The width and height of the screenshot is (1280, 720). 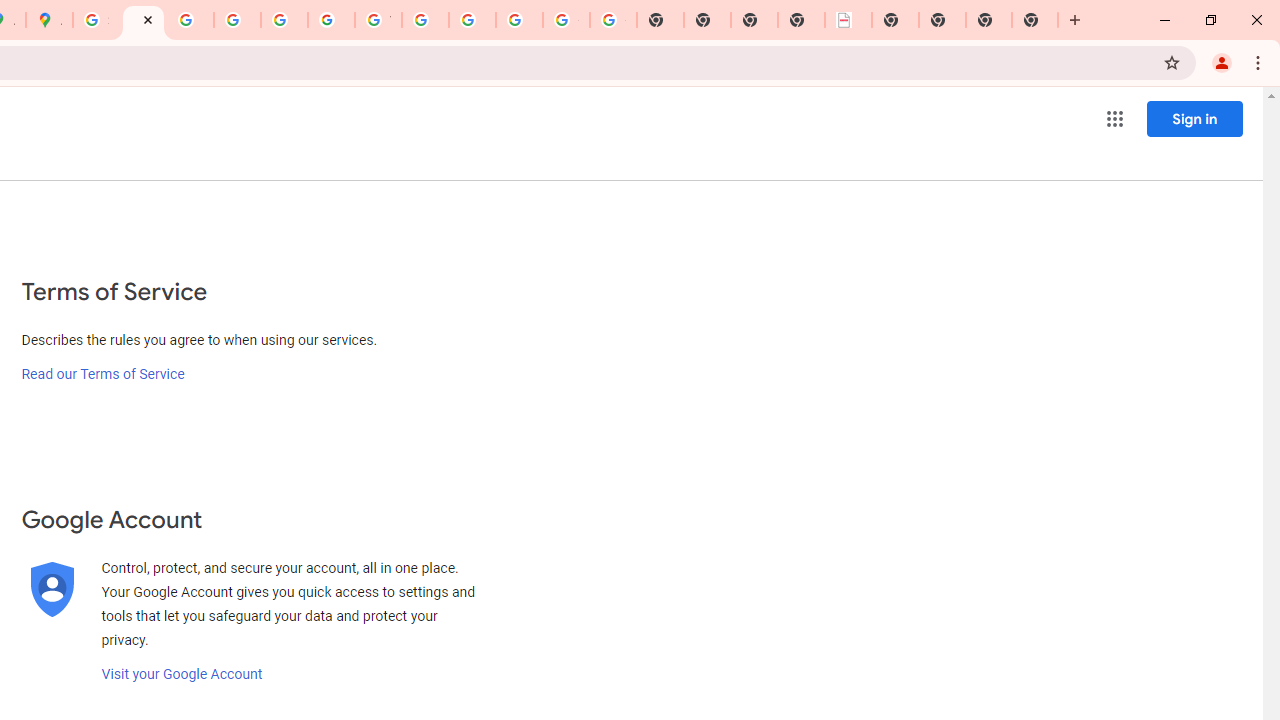 I want to click on Privacy Help Center - Policies Help, so click(x=190, y=20).